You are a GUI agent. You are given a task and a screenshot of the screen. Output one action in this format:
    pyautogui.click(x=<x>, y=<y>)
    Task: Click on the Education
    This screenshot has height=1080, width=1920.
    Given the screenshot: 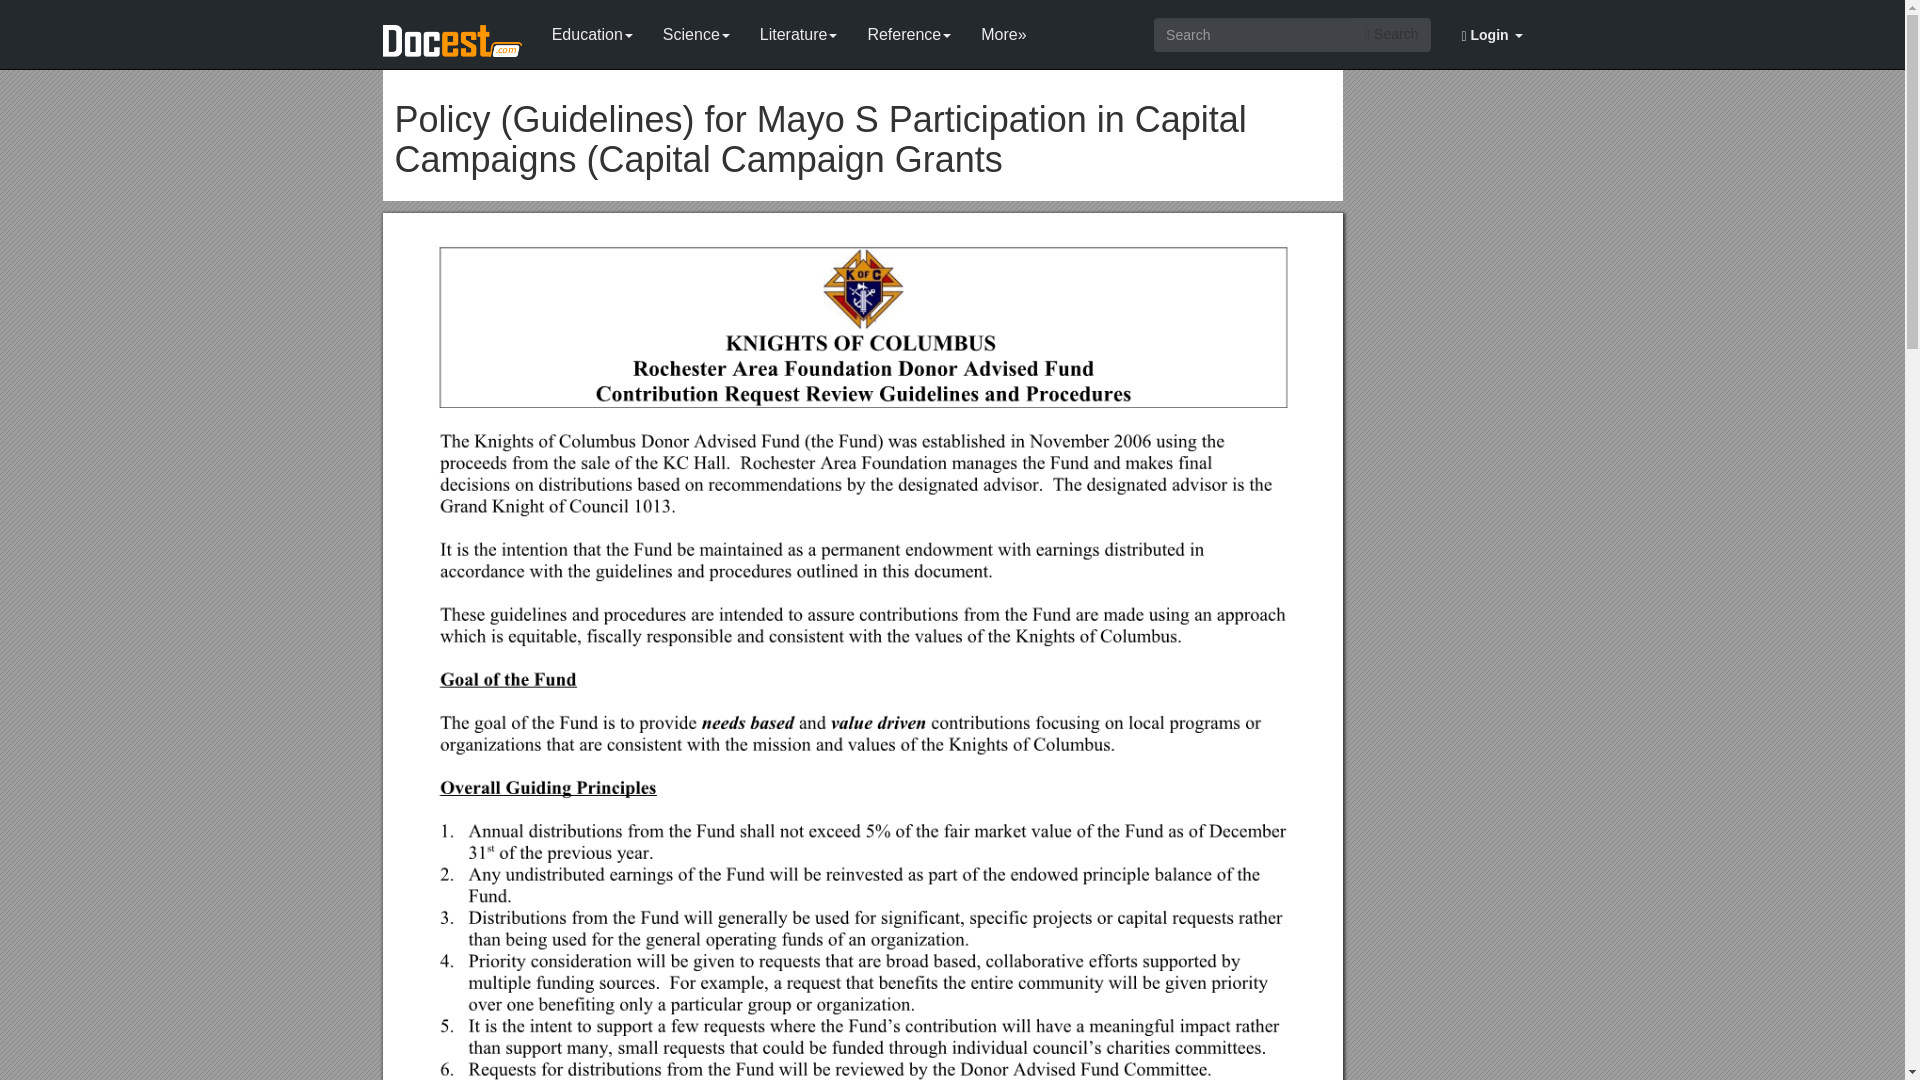 What is the action you would take?
    pyautogui.click(x=592, y=30)
    